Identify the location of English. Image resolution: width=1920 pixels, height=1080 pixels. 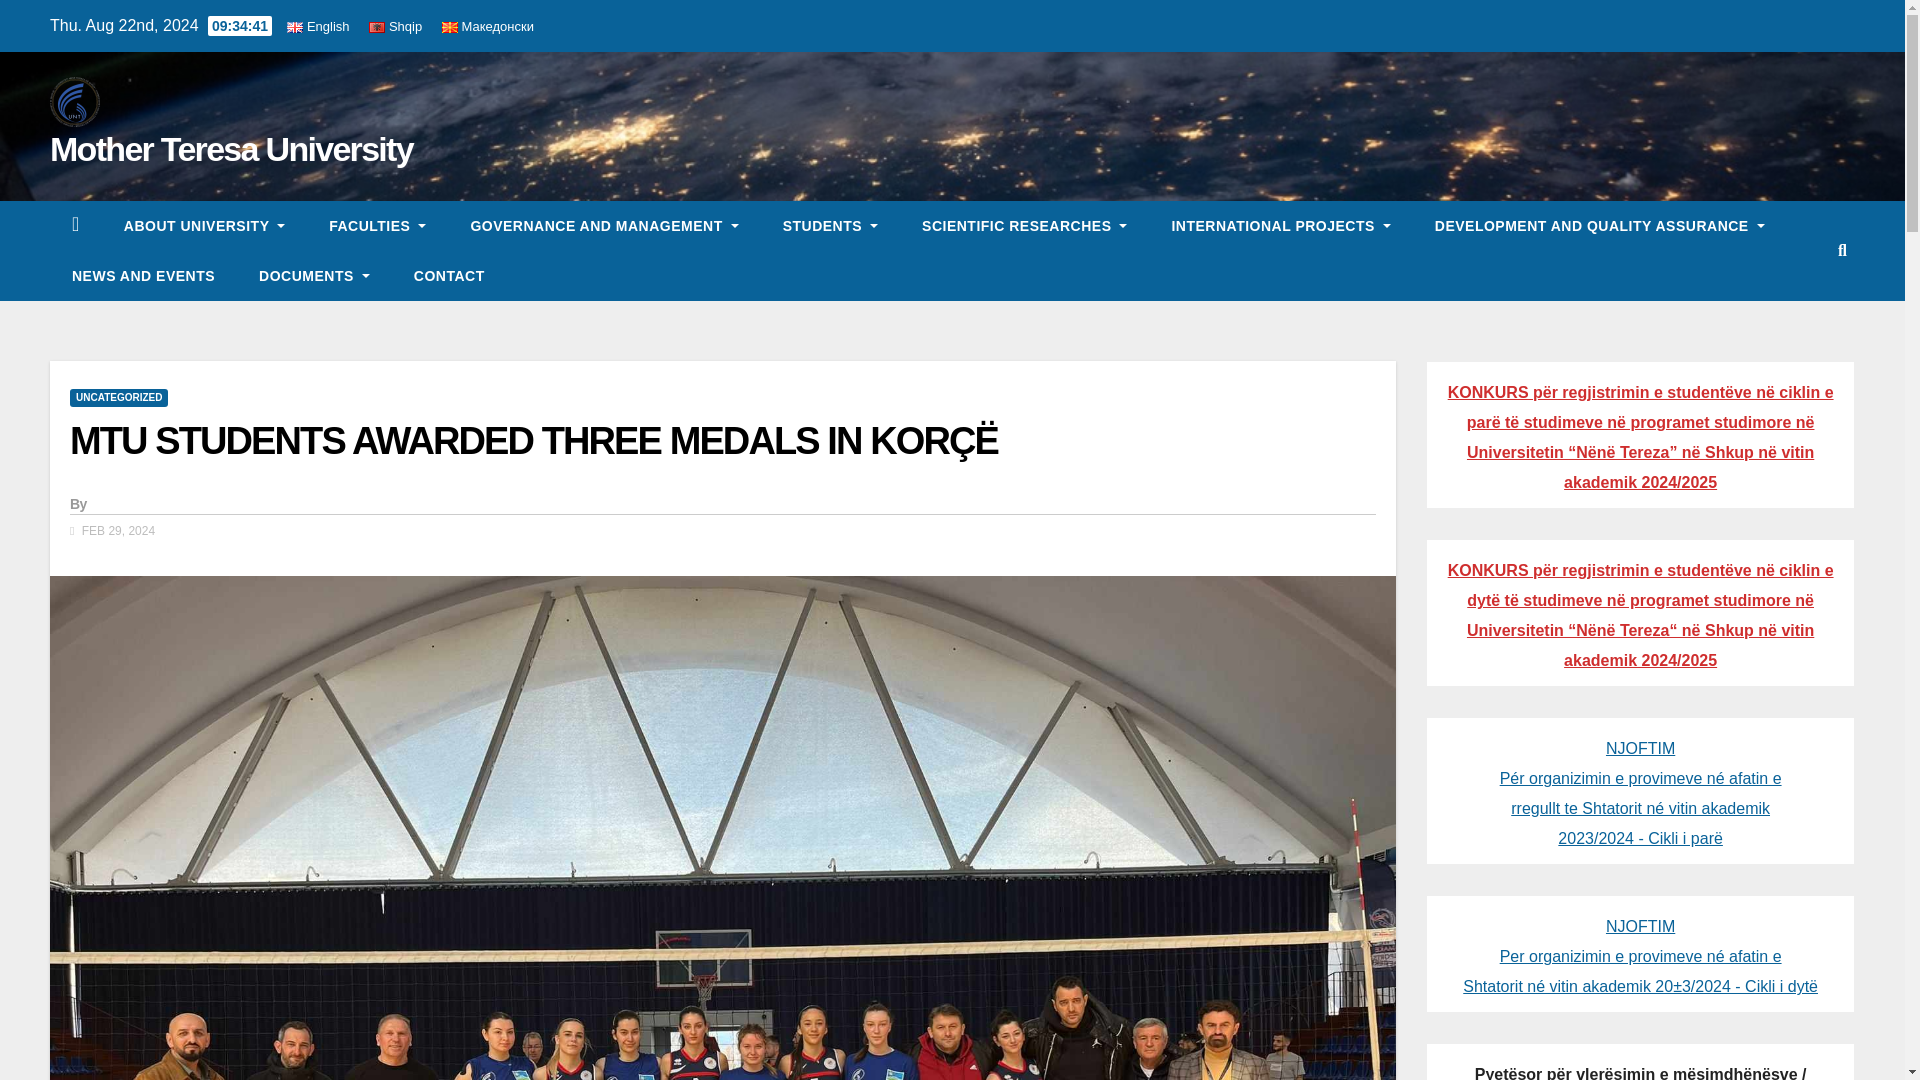
(318, 26).